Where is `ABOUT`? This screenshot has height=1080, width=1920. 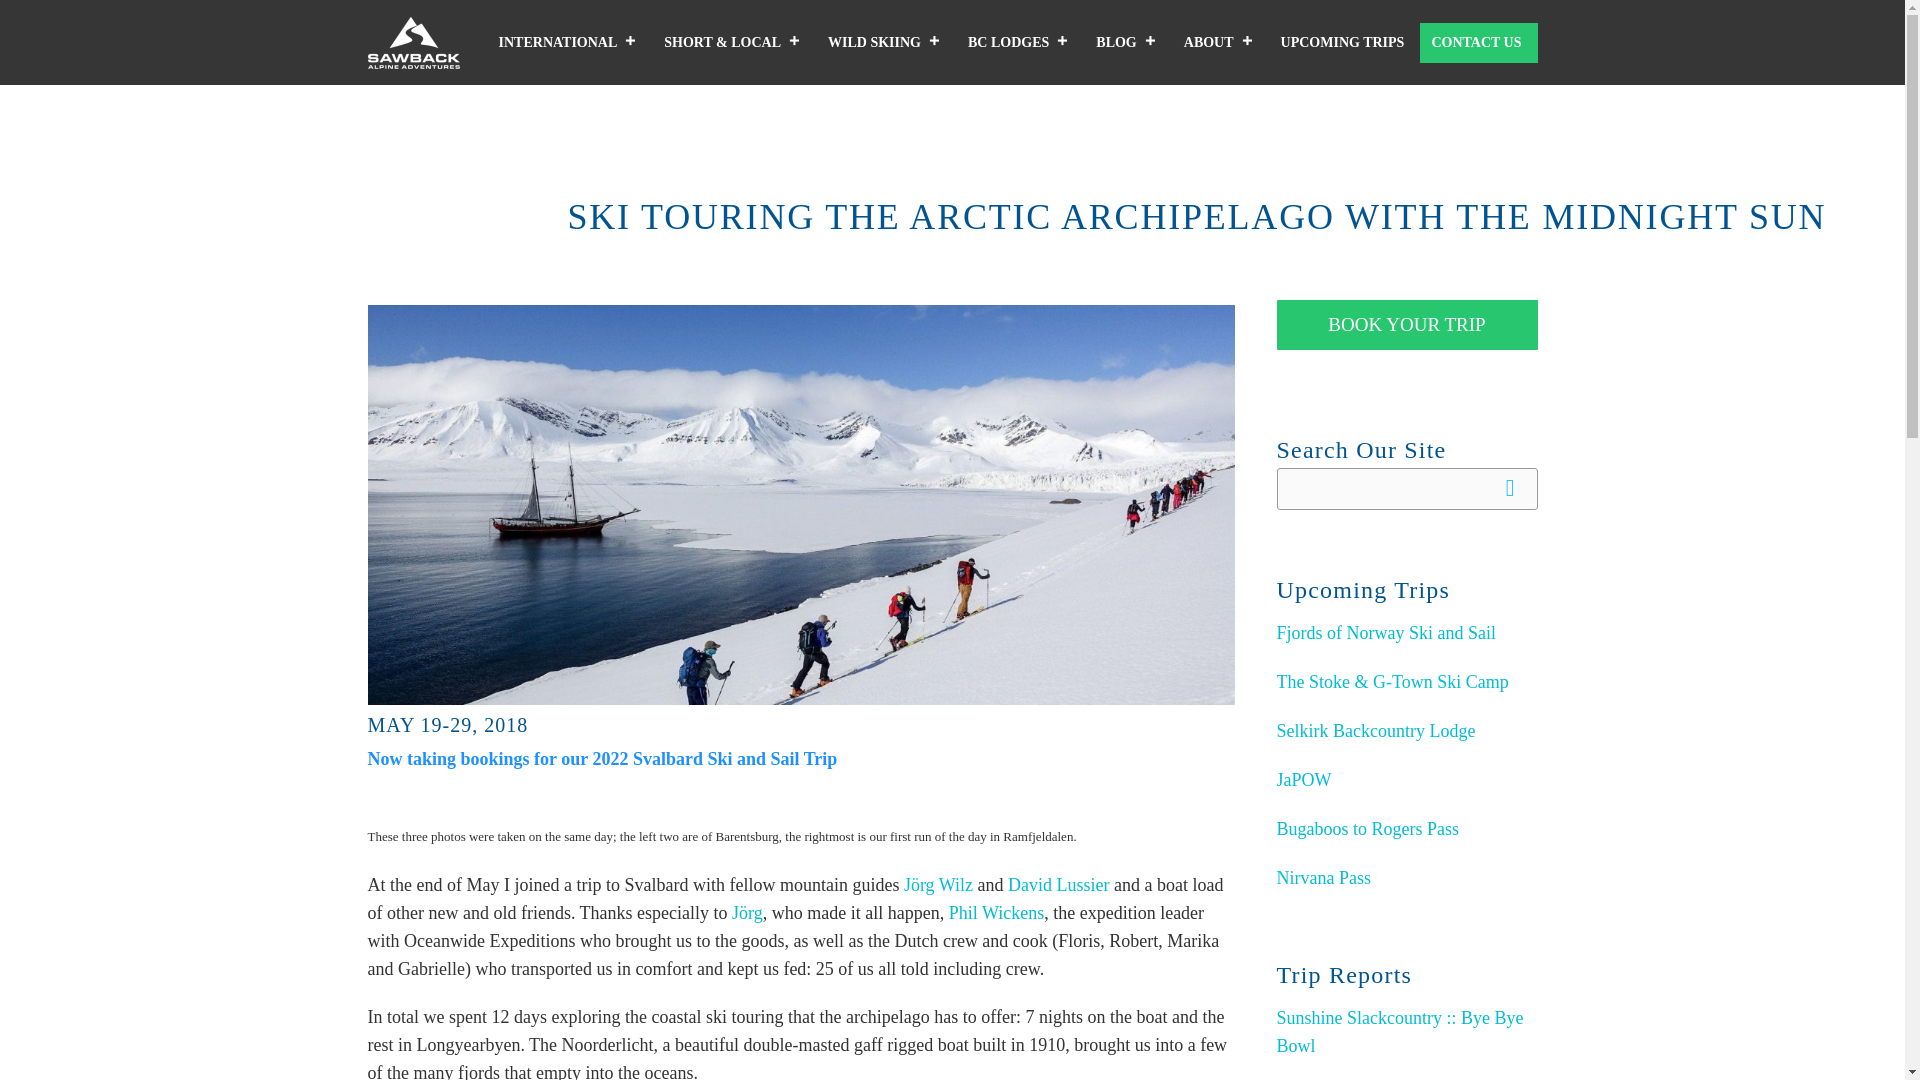
ABOUT is located at coordinates (1221, 42).